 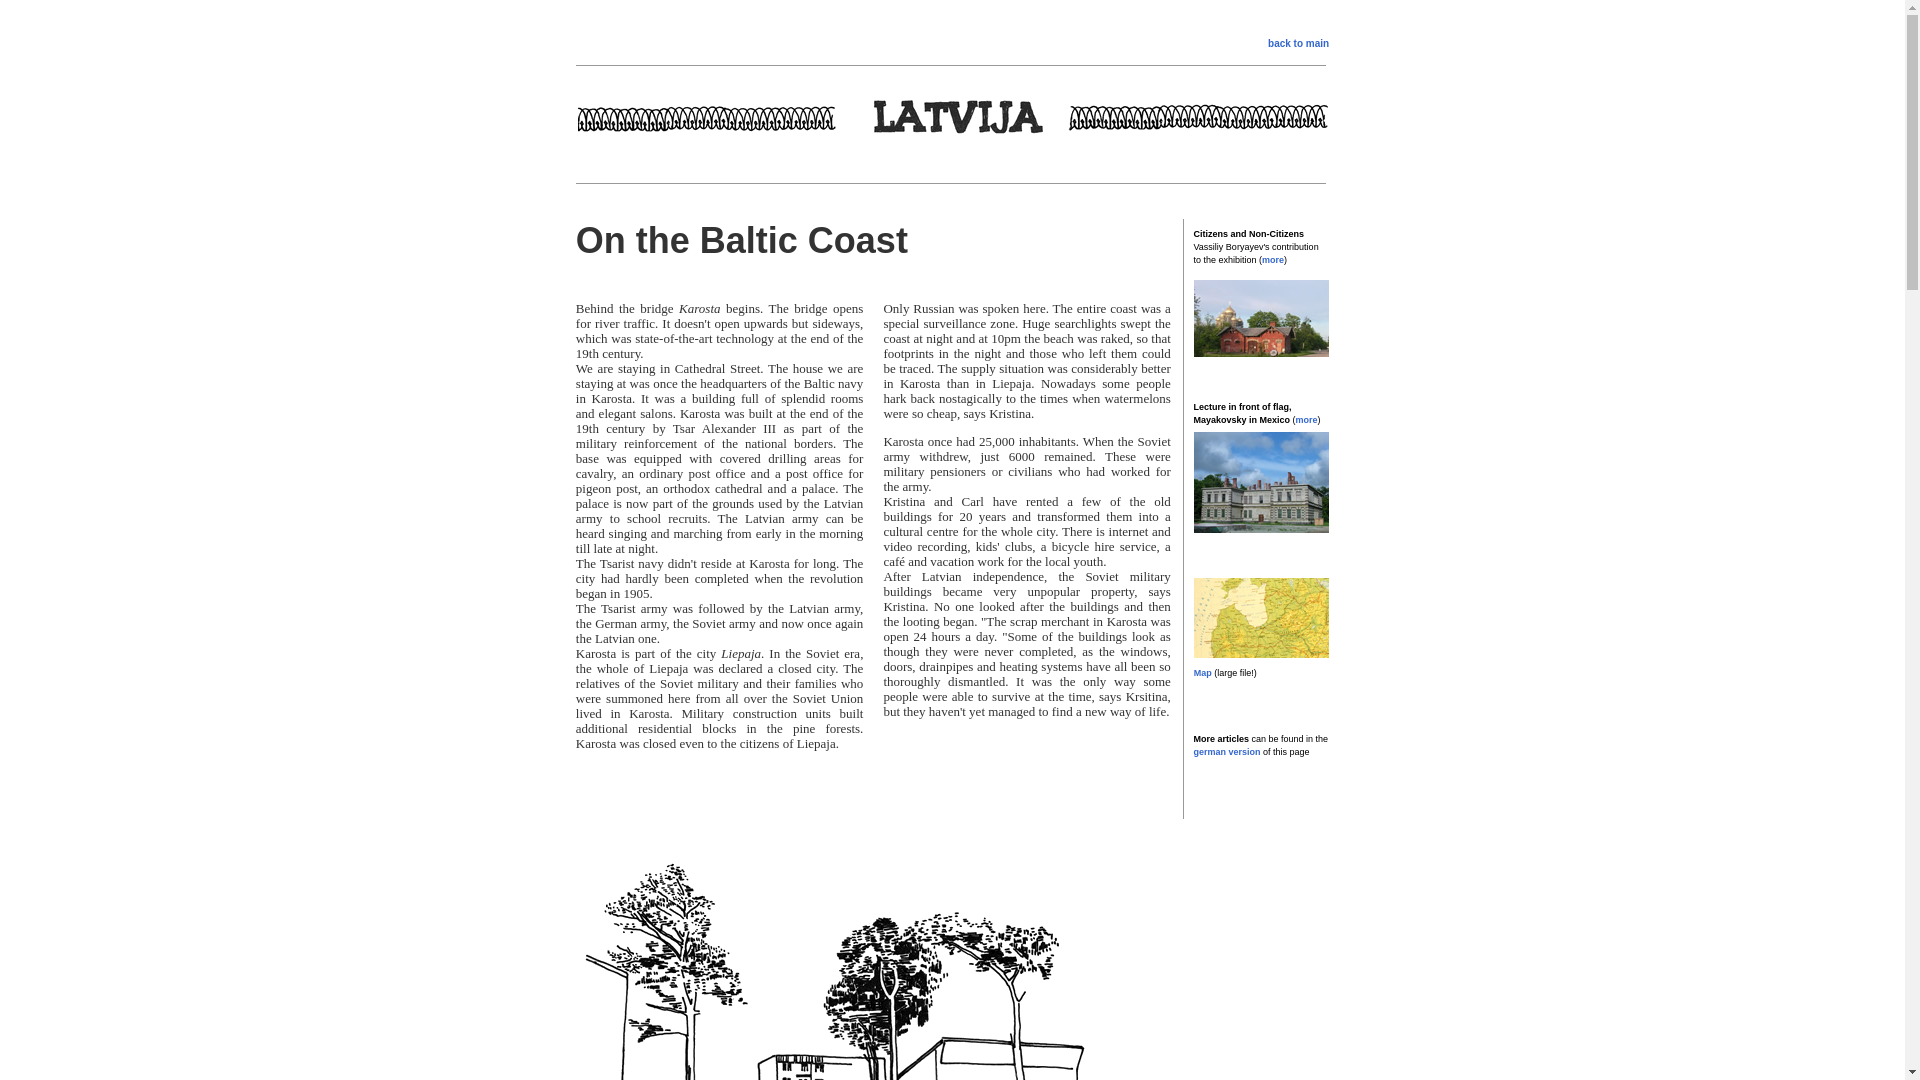 What do you see at coordinates (1202, 673) in the screenshot?
I see `Map` at bounding box center [1202, 673].